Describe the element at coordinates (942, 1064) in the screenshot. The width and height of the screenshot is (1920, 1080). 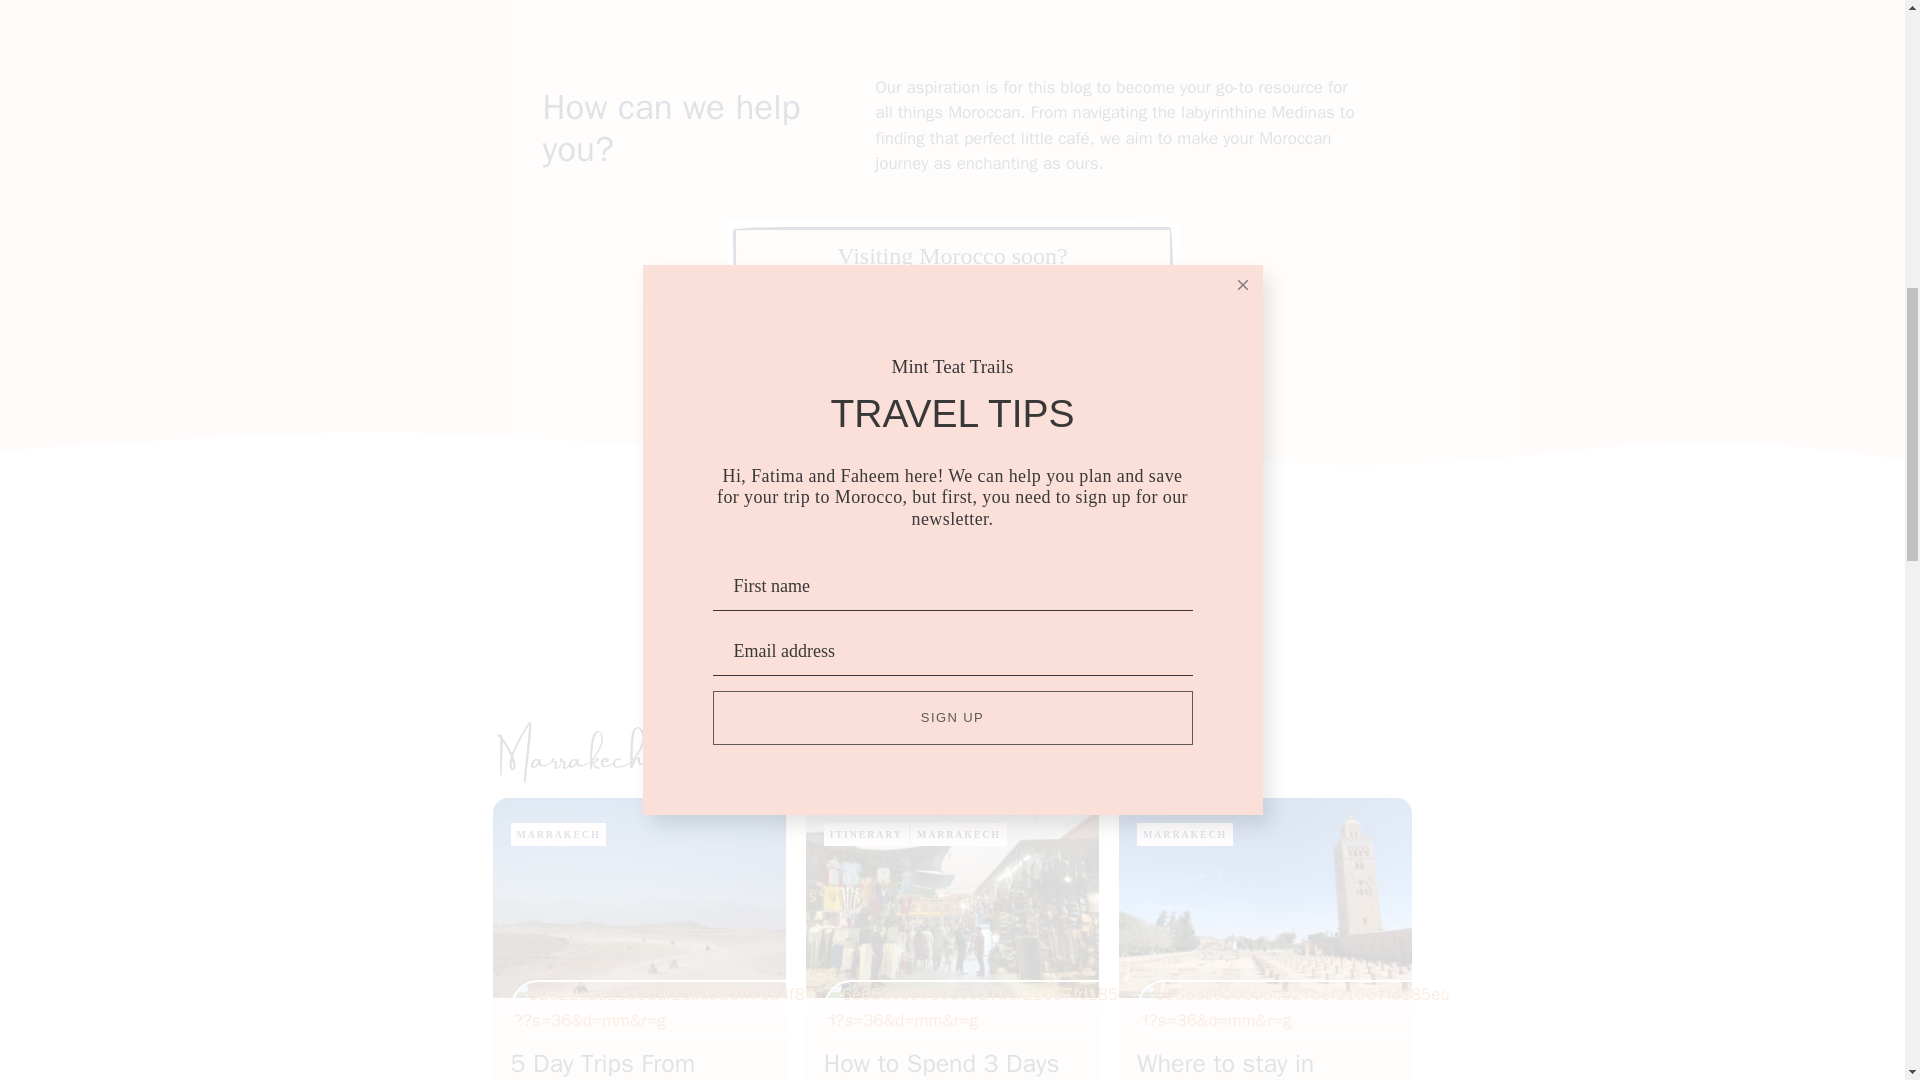
I see `How to Spend 3 Days in Marrakech In 2024` at that location.